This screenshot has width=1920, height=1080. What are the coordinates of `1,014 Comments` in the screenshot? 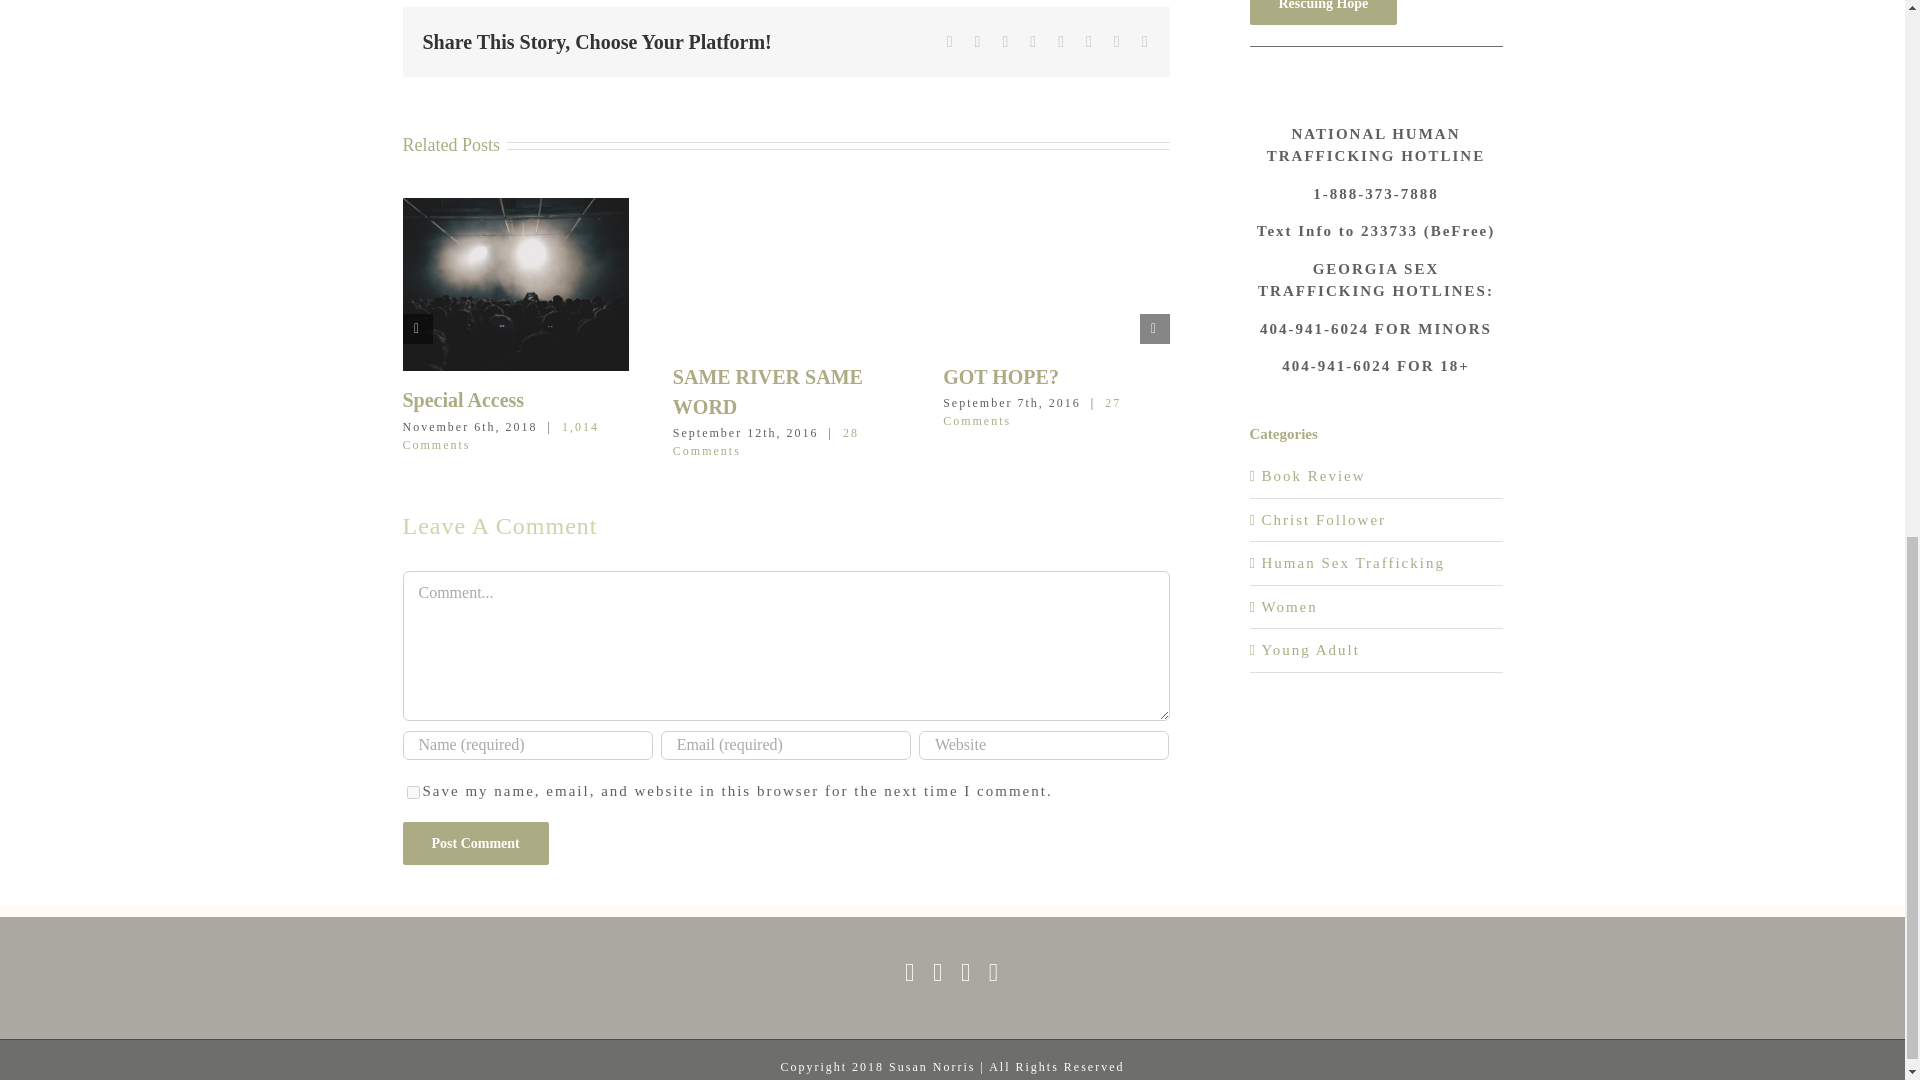 It's located at (499, 436).